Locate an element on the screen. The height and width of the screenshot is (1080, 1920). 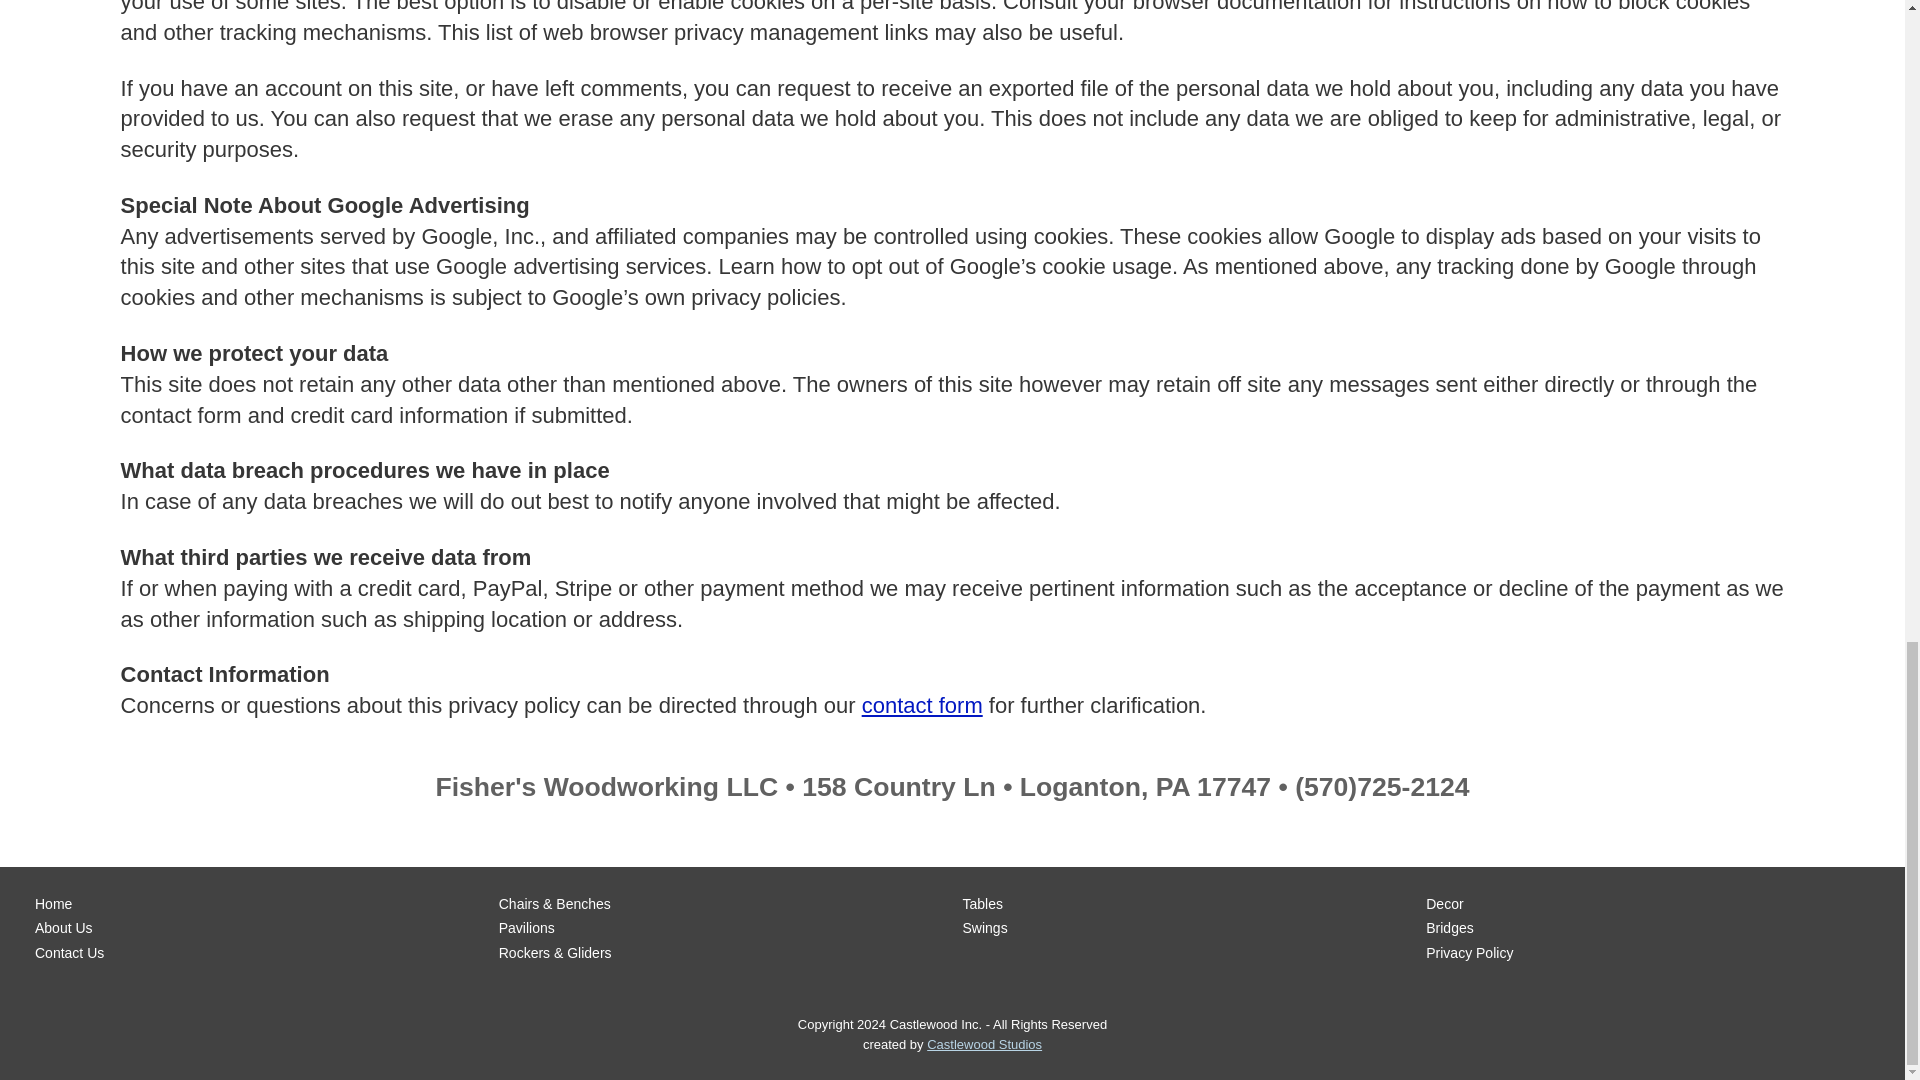
About Us is located at coordinates (262, 928).